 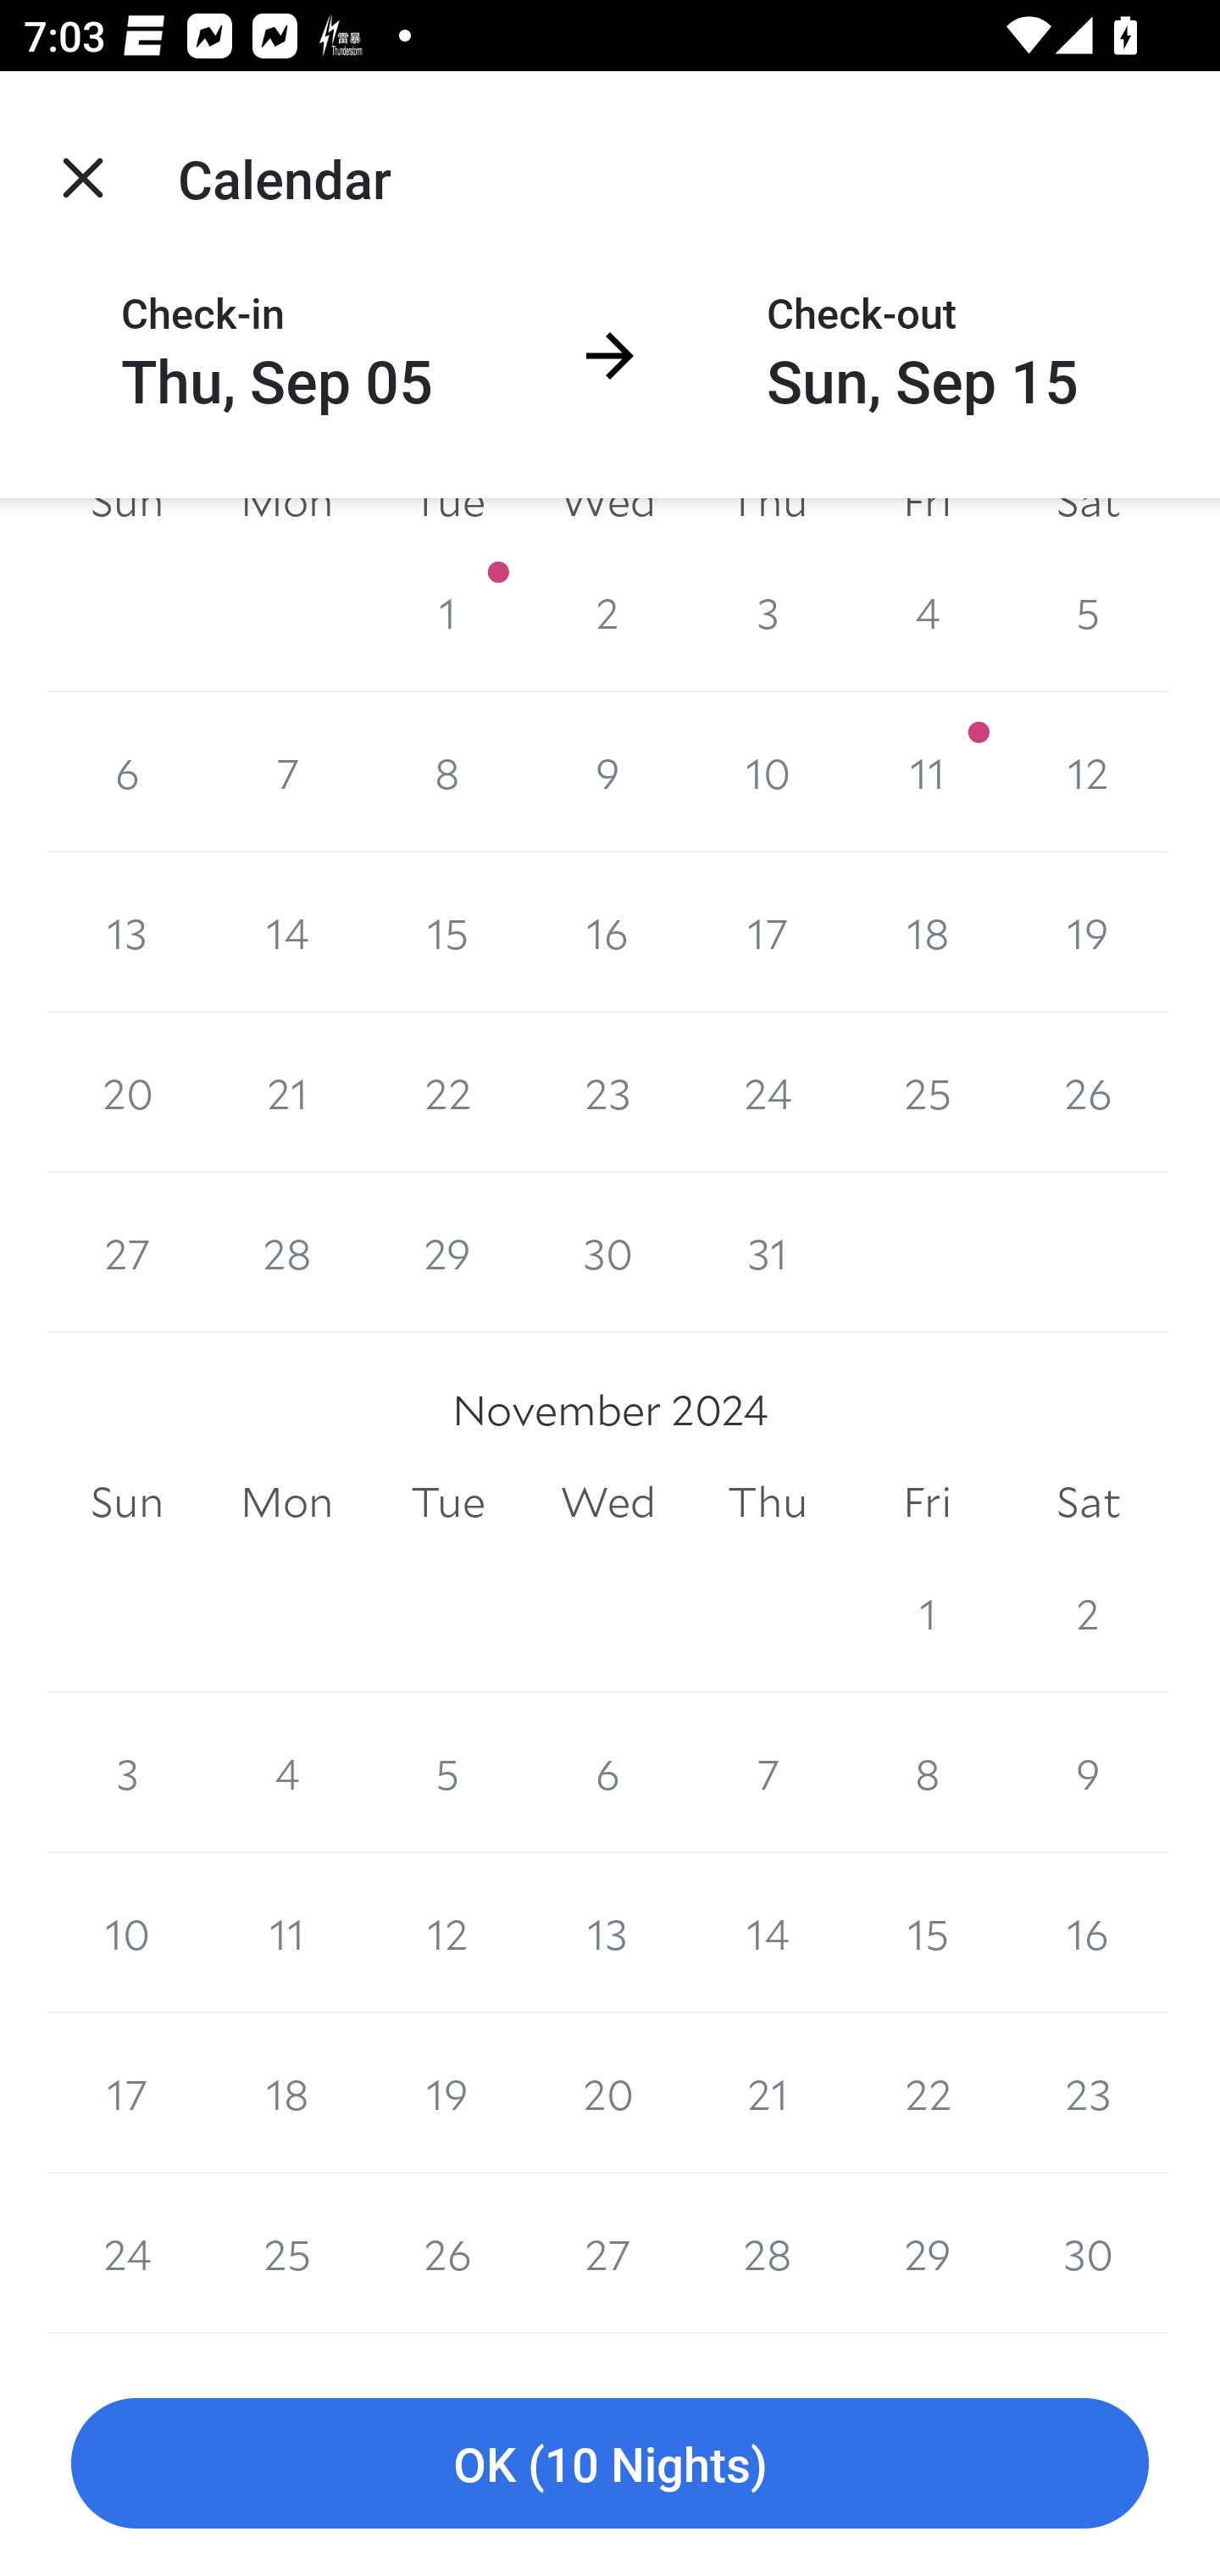 What do you see at coordinates (1088, 1091) in the screenshot?
I see `26 26 October 2024` at bounding box center [1088, 1091].